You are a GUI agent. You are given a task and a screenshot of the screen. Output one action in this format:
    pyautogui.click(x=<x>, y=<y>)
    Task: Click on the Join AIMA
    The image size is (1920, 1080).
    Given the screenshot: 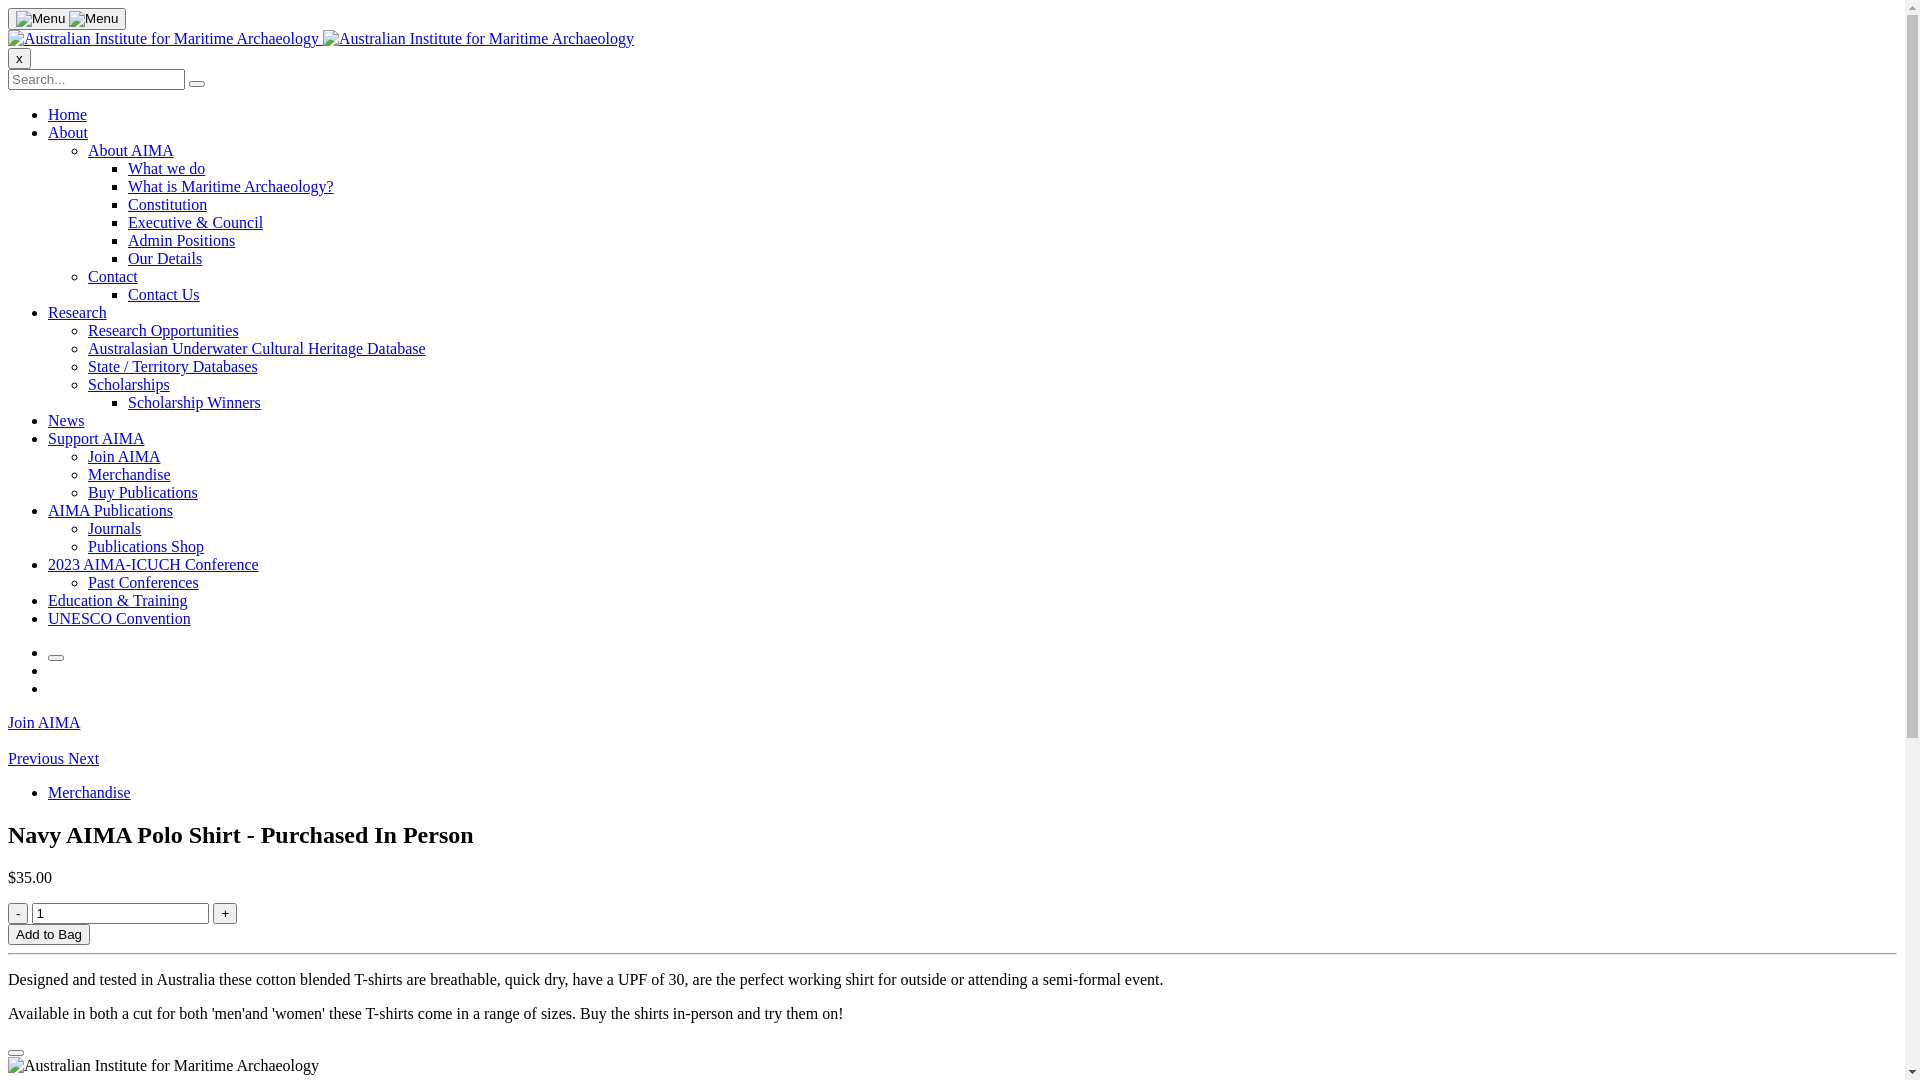 What is the action you would take?
    pyautogui.click(x=124, y=456)
    